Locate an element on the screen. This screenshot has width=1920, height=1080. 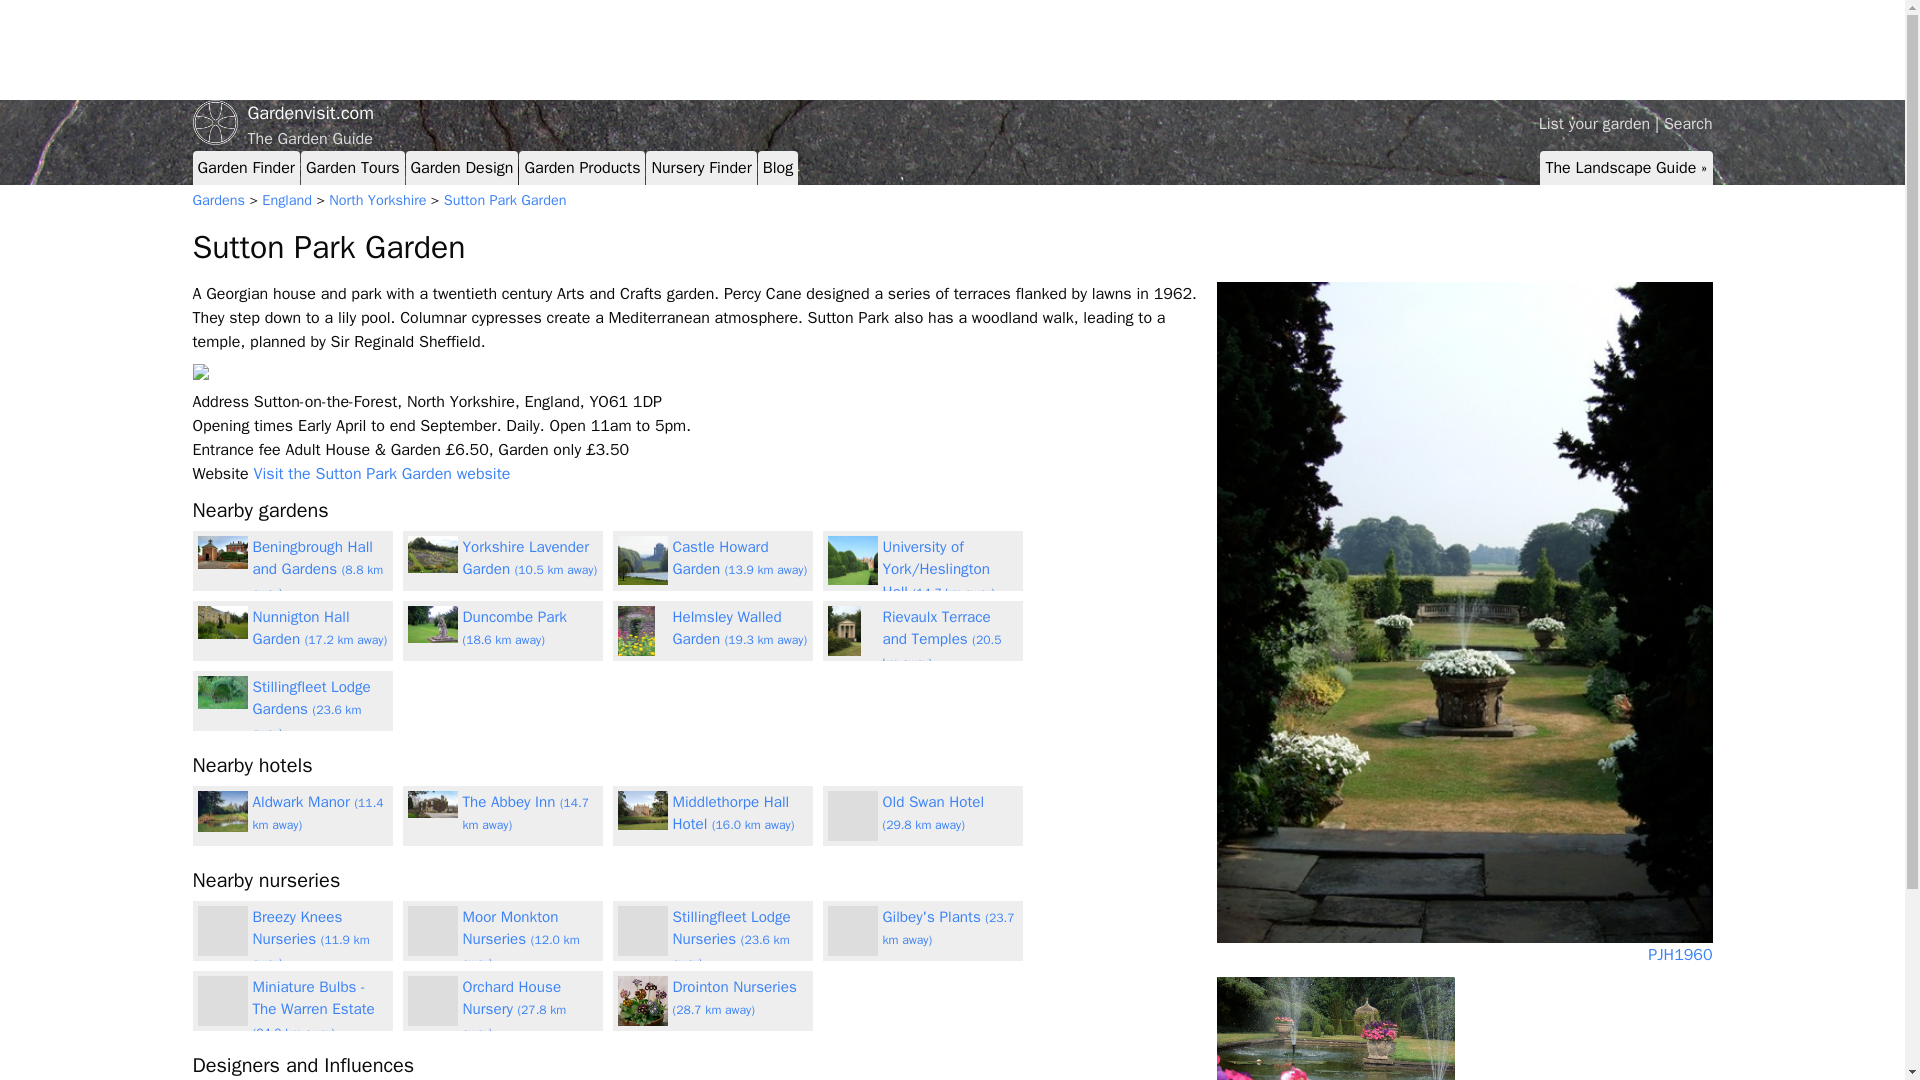
3rd party ad content is located at coordinates (1604, 50).